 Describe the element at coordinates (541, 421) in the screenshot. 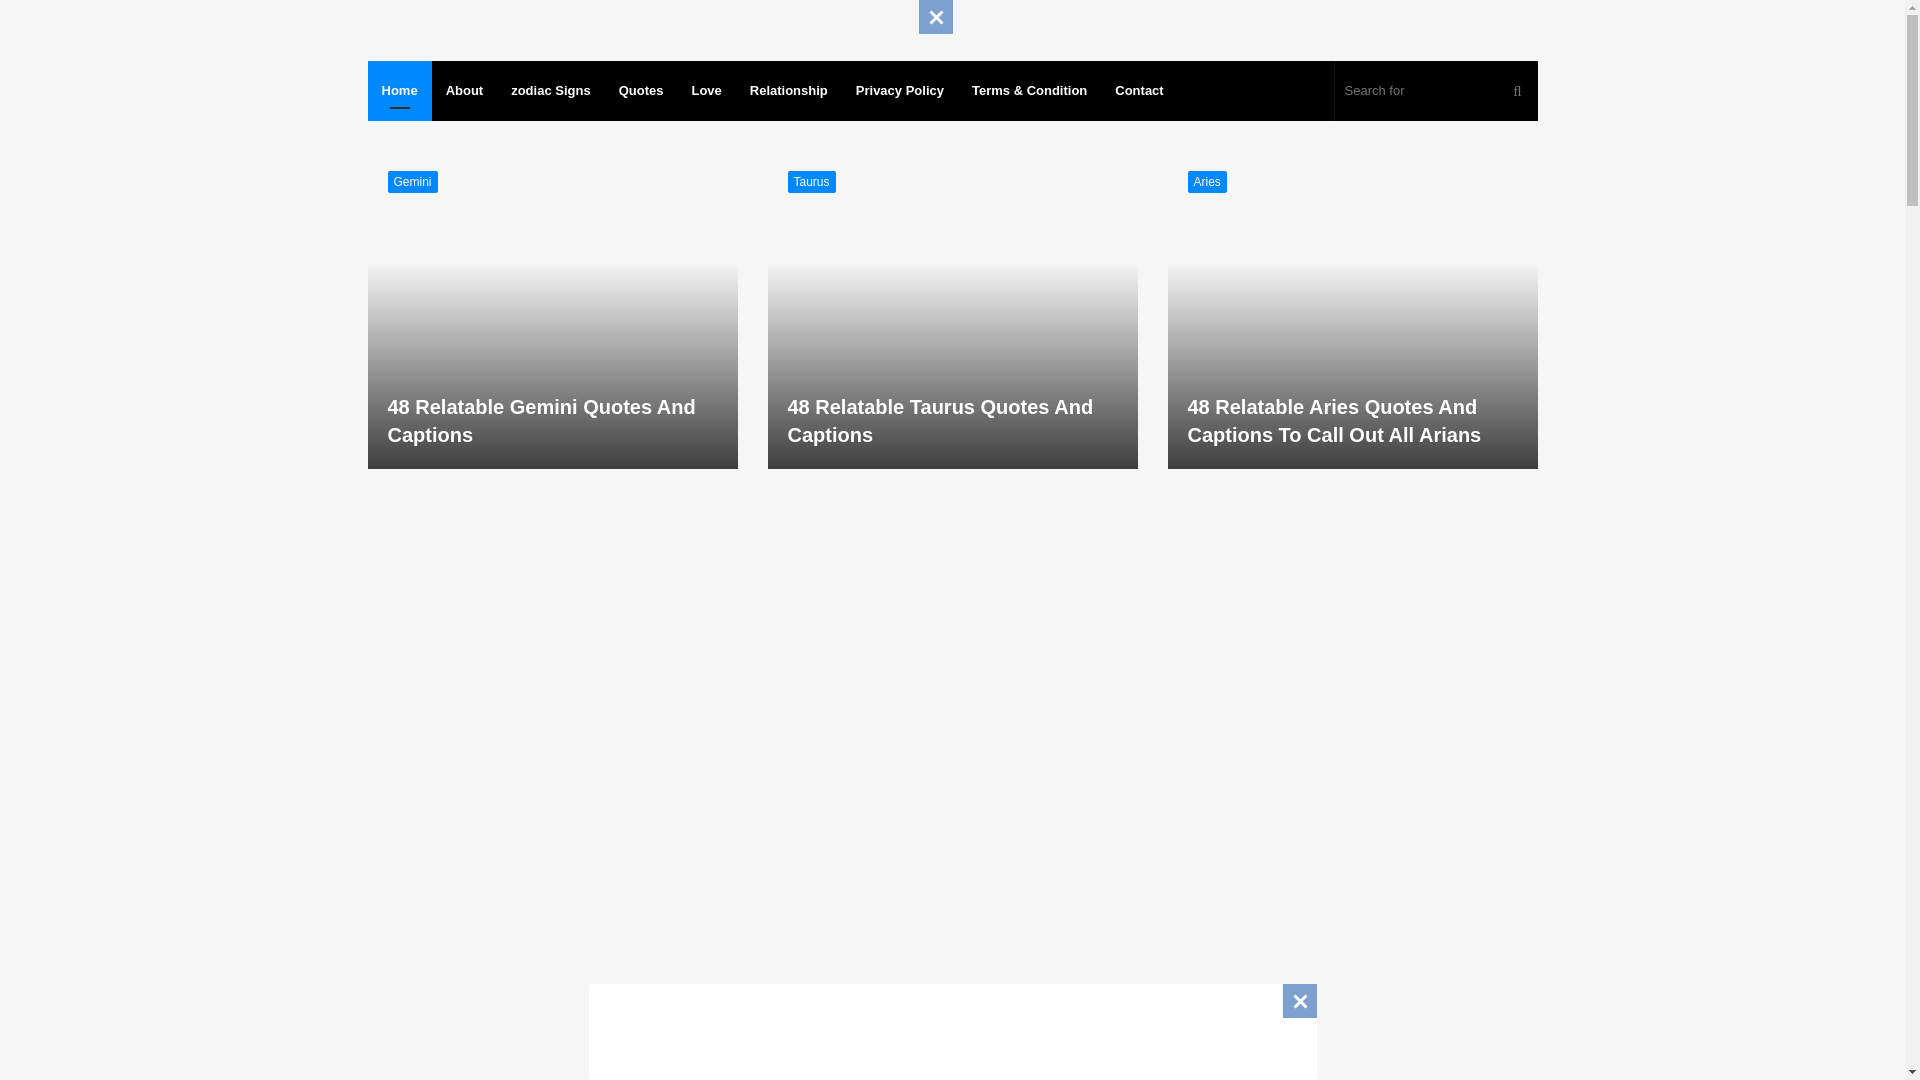

I see `48 Relatable Gemini Quotes And Captions` at that location.